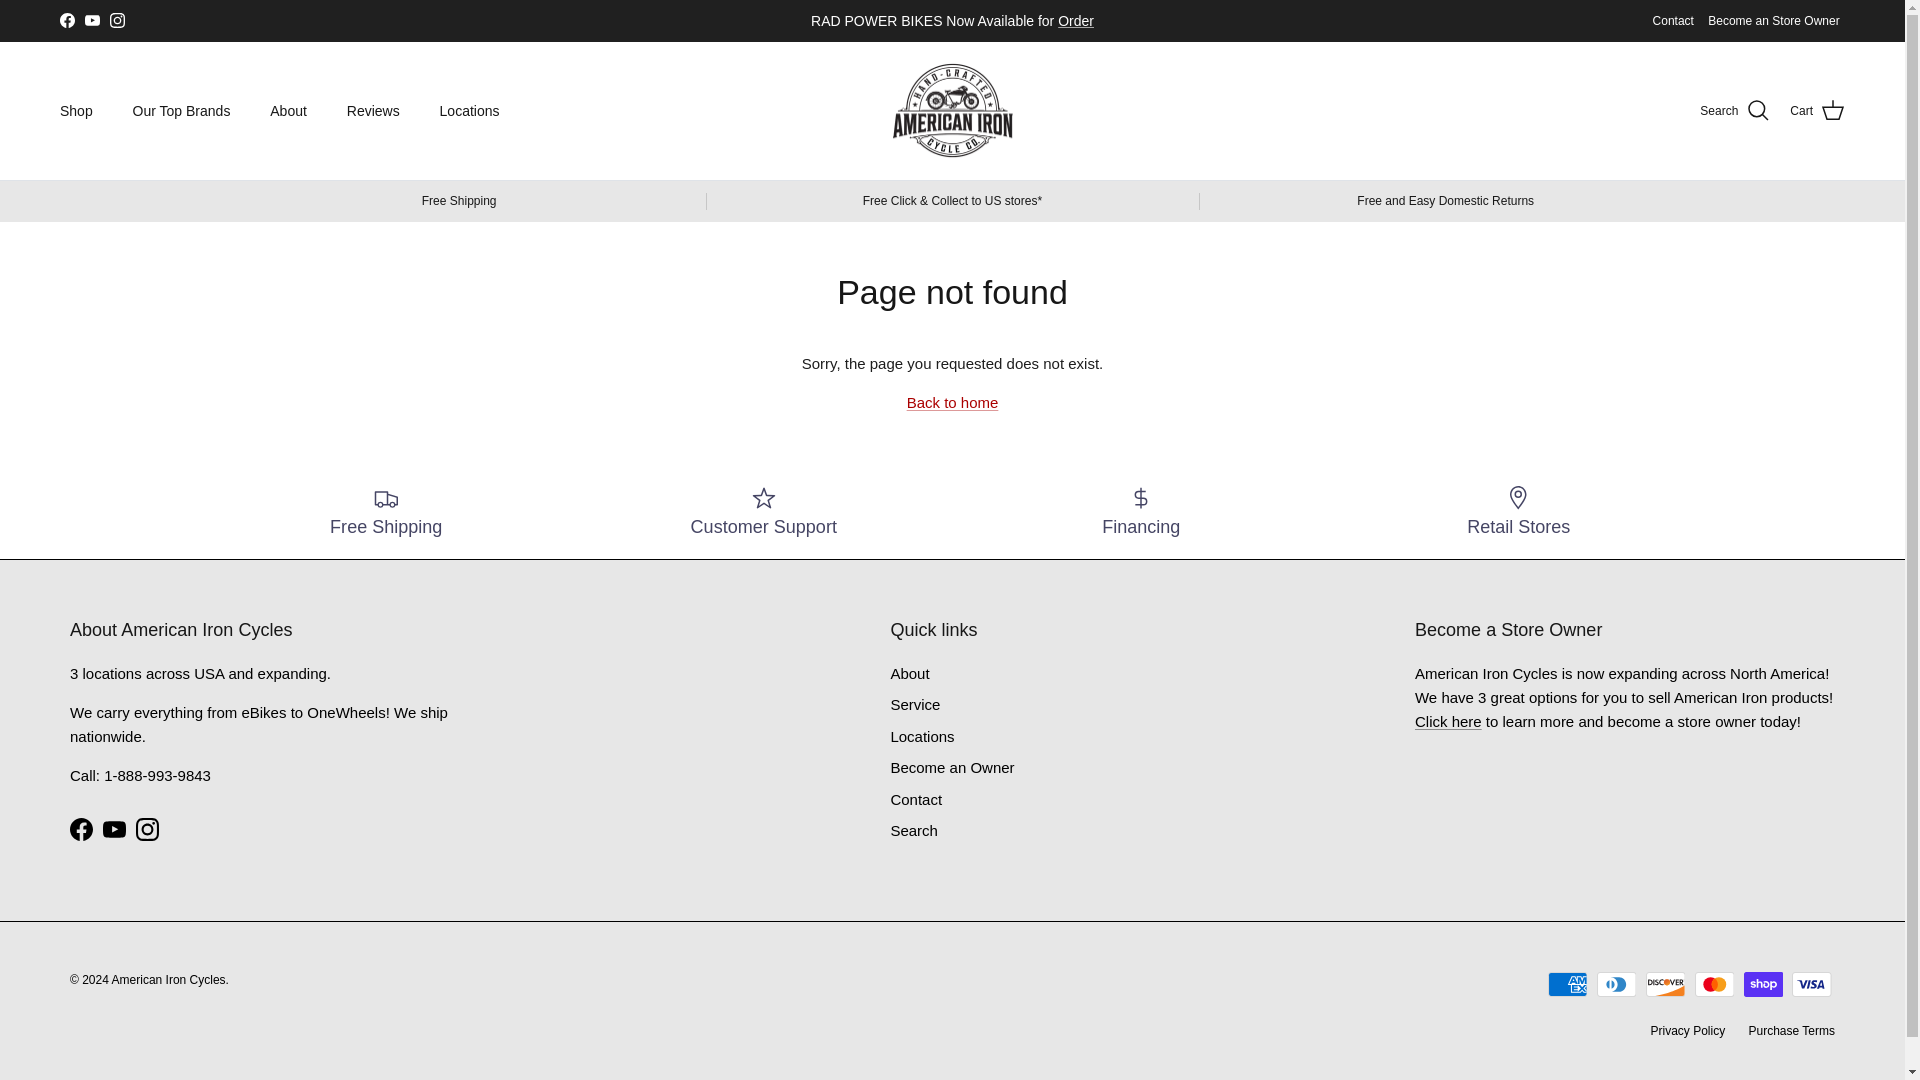 Image resolution: width=1920 pixels, height=1080 pixels. What do you see at coordinates (1811, 984) in the screenshot?
I see `Visa` at bounding box center [1811, 984].